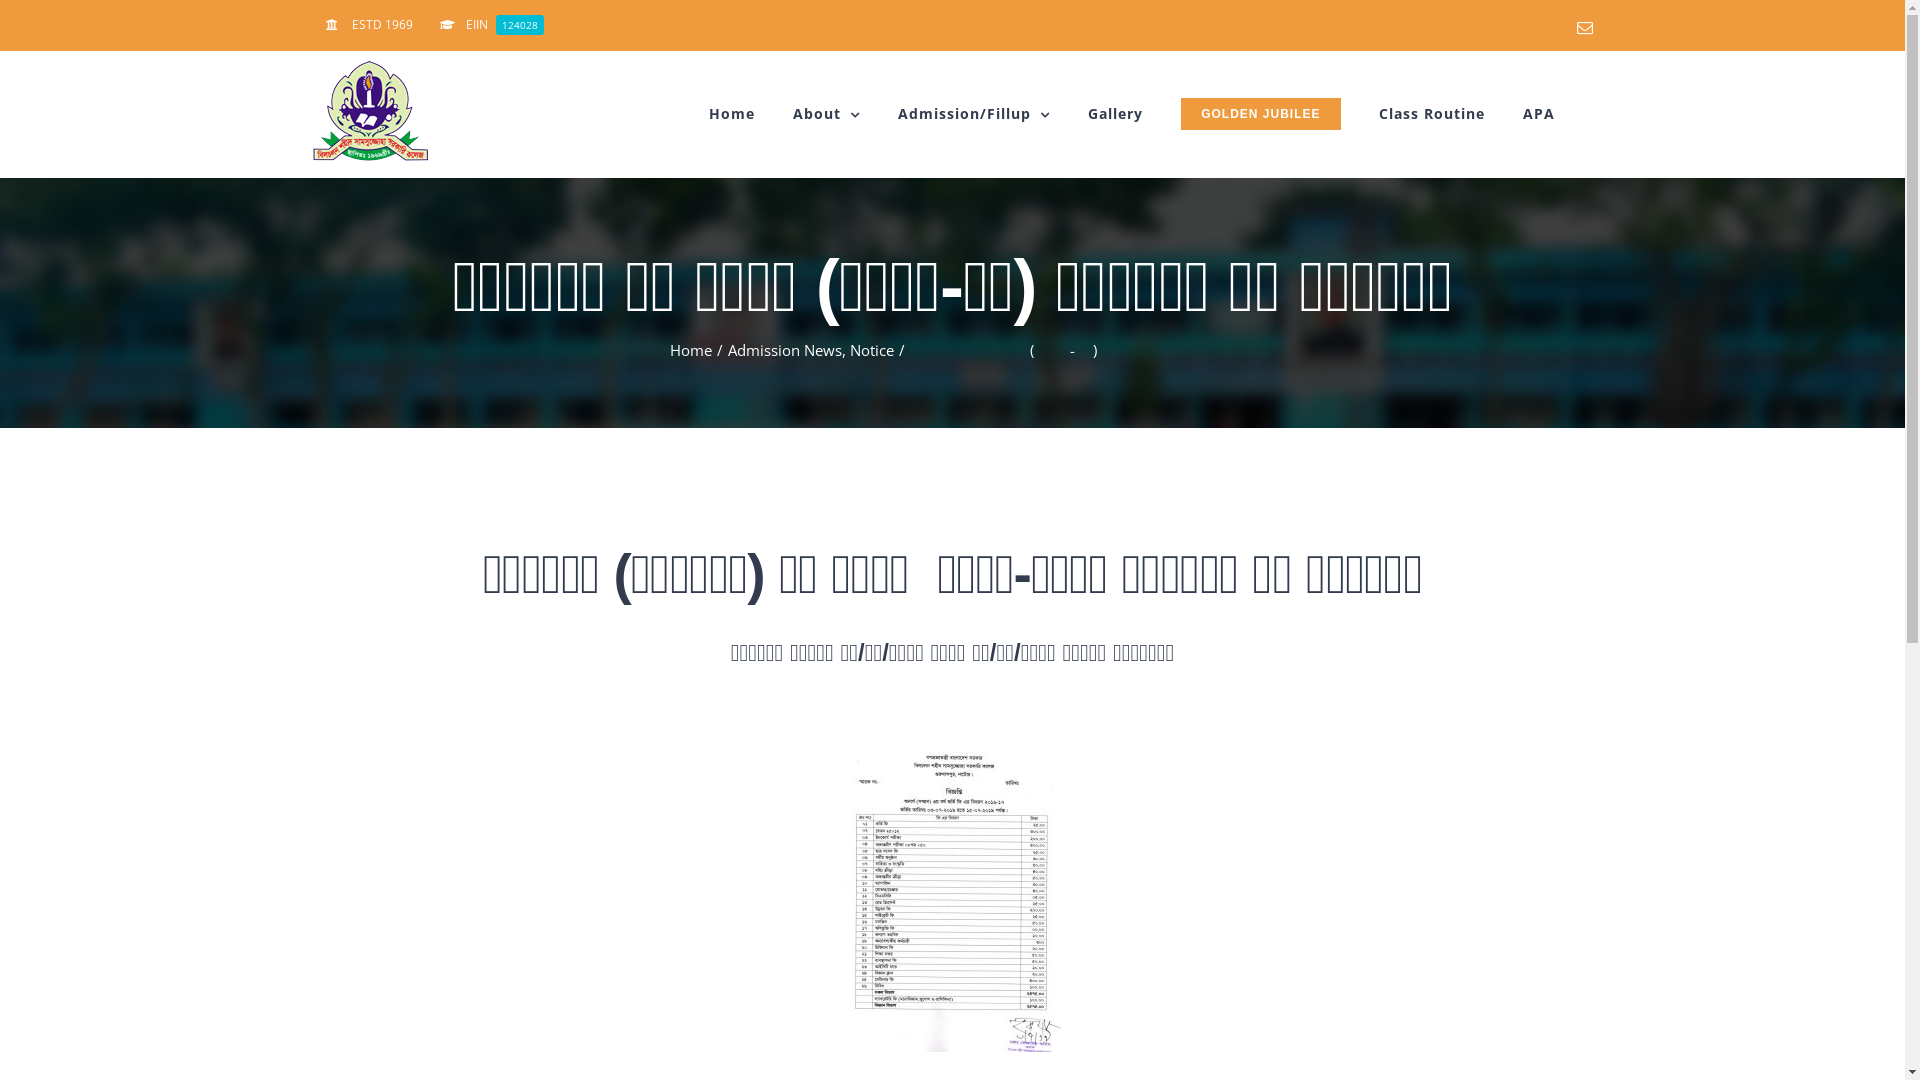  What do you see at coordinates (368, 25) in the screenshot?
I see `ESTD 1969` at bounding box center [368, 25].